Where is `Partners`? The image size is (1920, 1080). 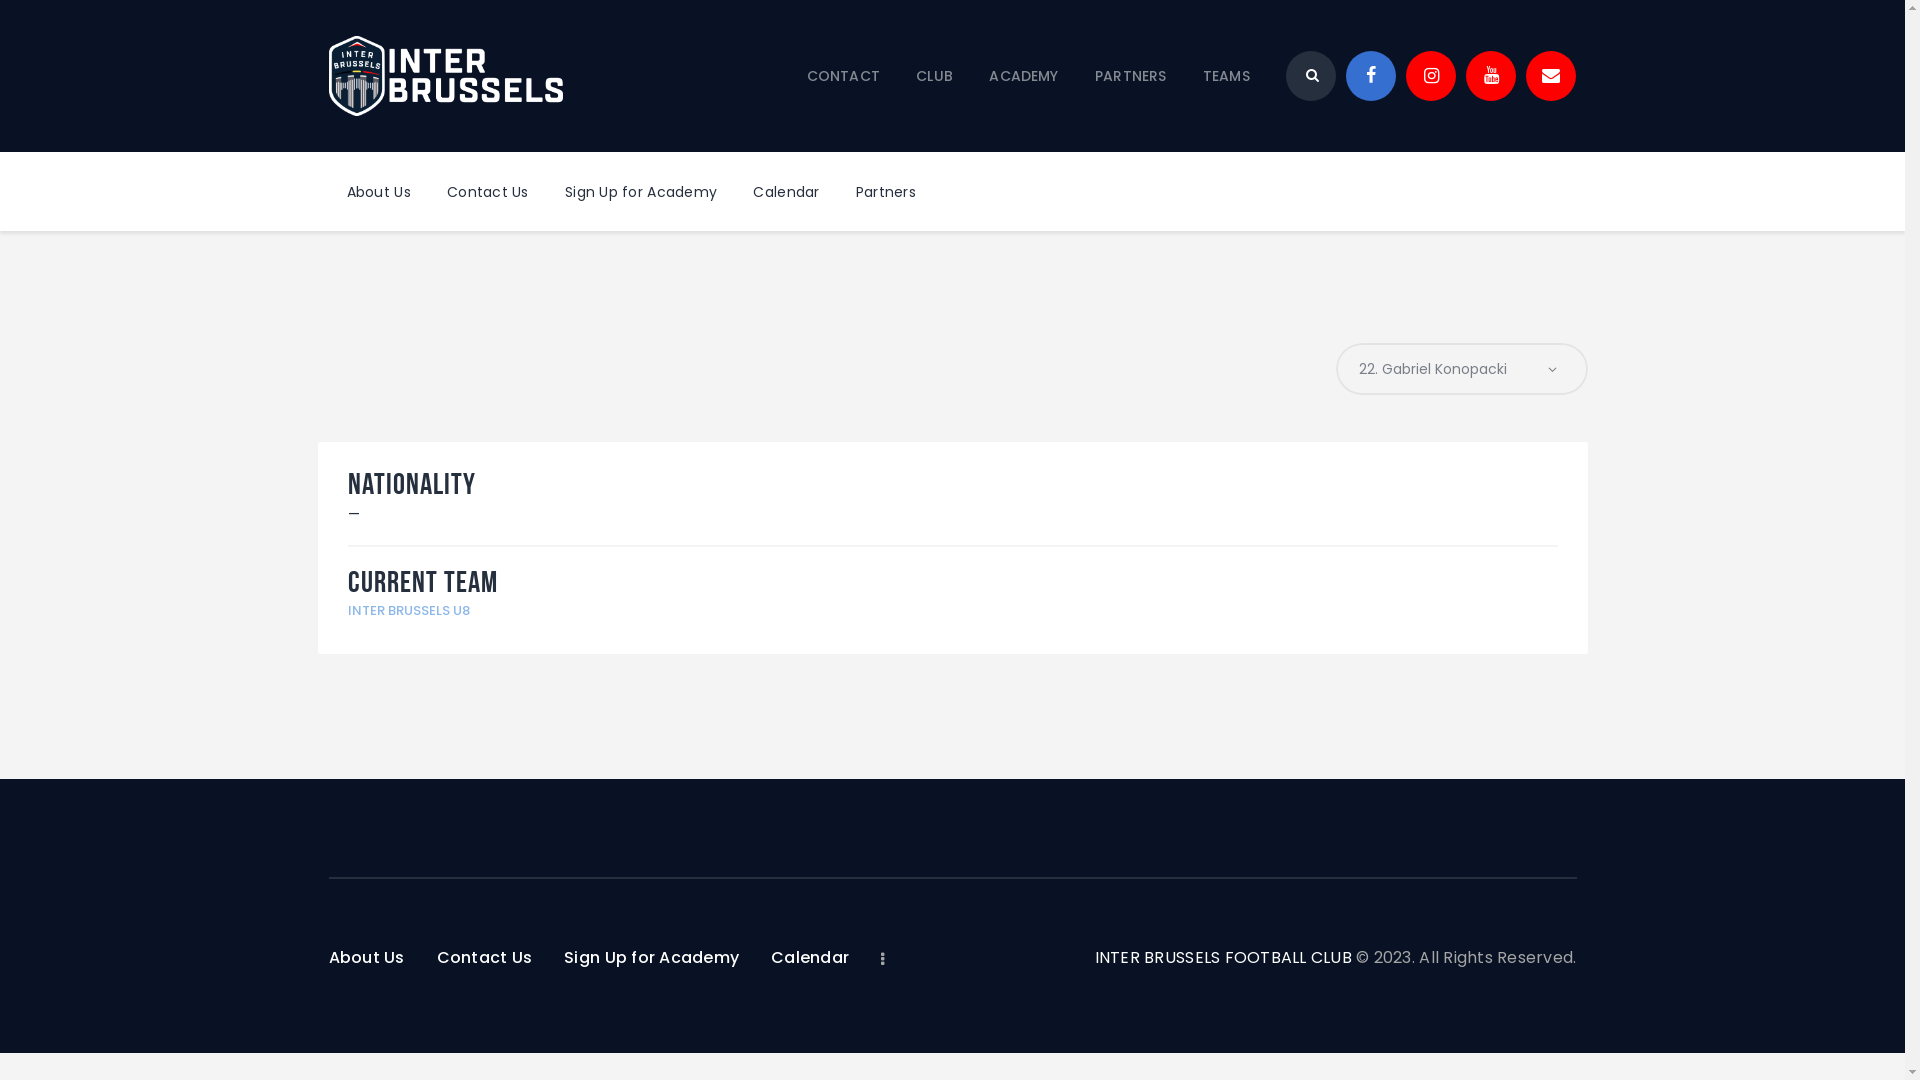
Partners is located at coordinates (886, 192).